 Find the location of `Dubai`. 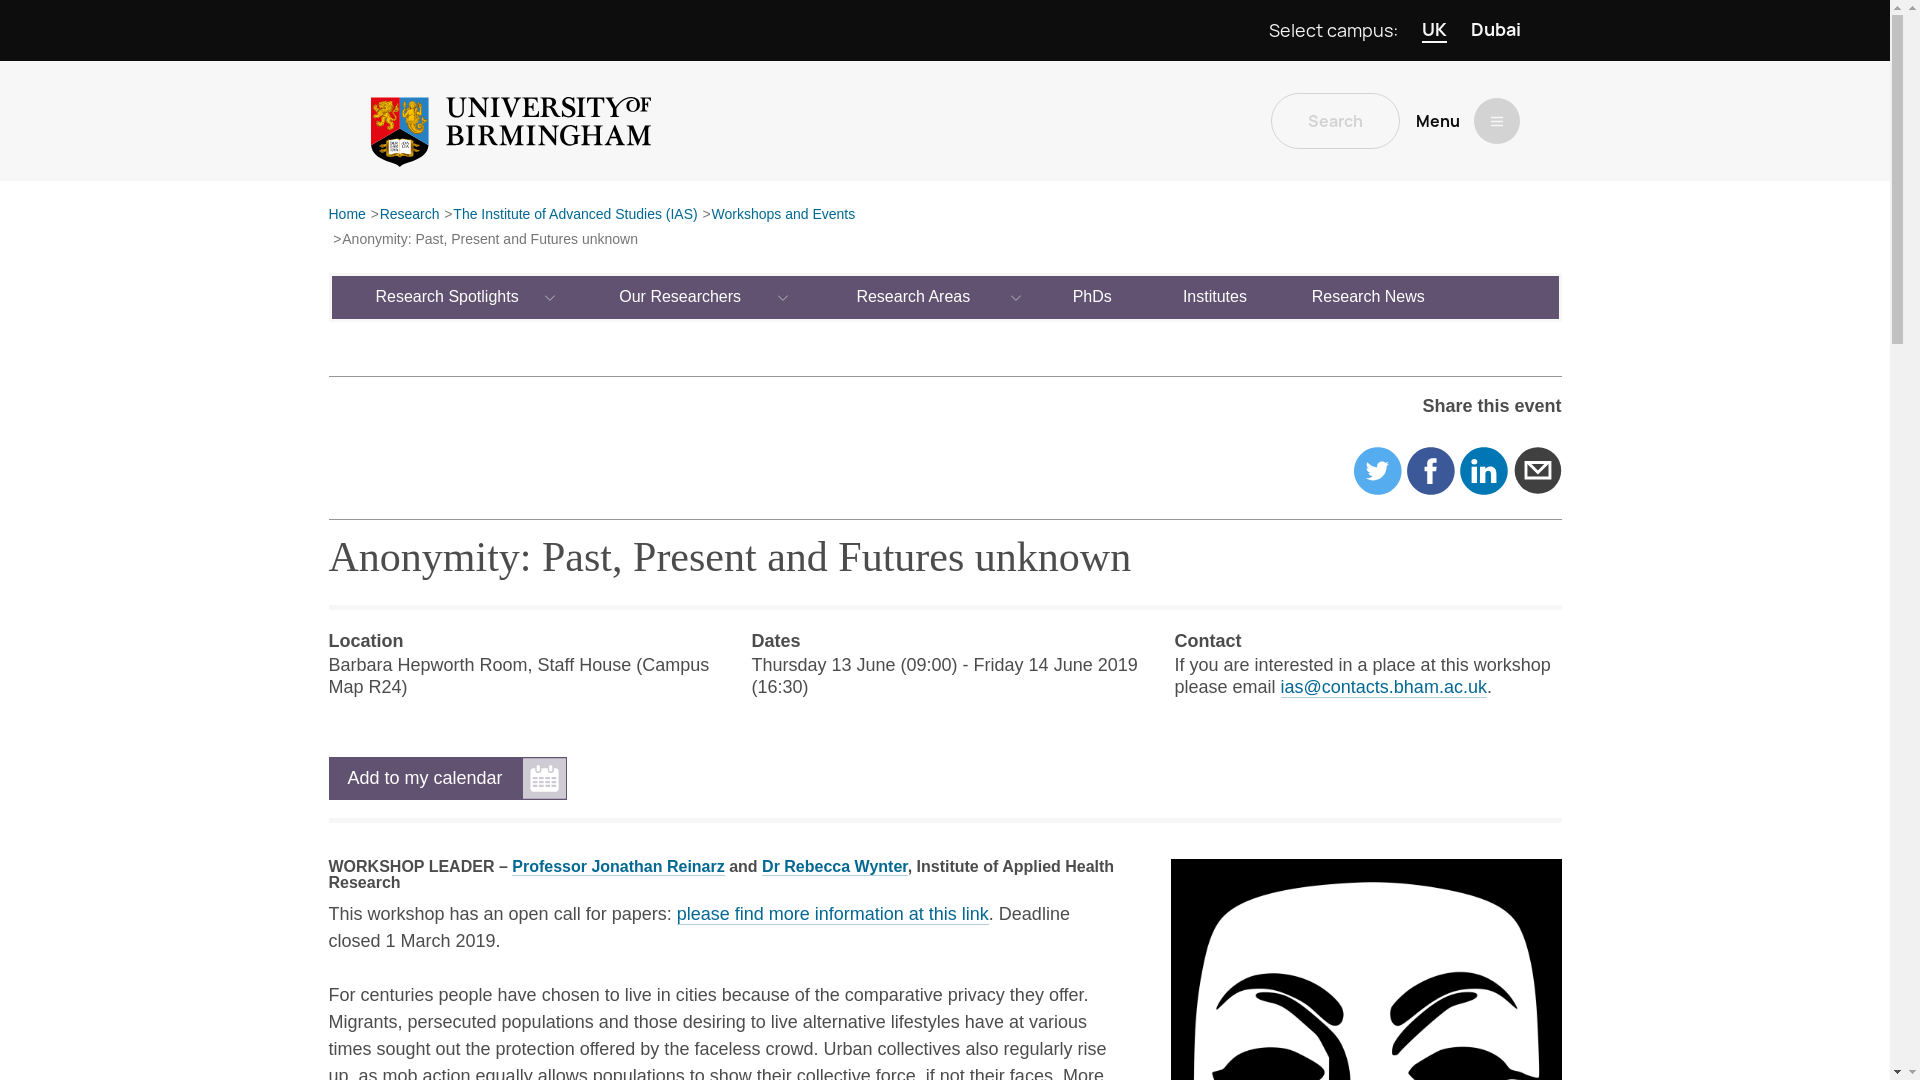

Dubai is located at coordinates (1495, 30).